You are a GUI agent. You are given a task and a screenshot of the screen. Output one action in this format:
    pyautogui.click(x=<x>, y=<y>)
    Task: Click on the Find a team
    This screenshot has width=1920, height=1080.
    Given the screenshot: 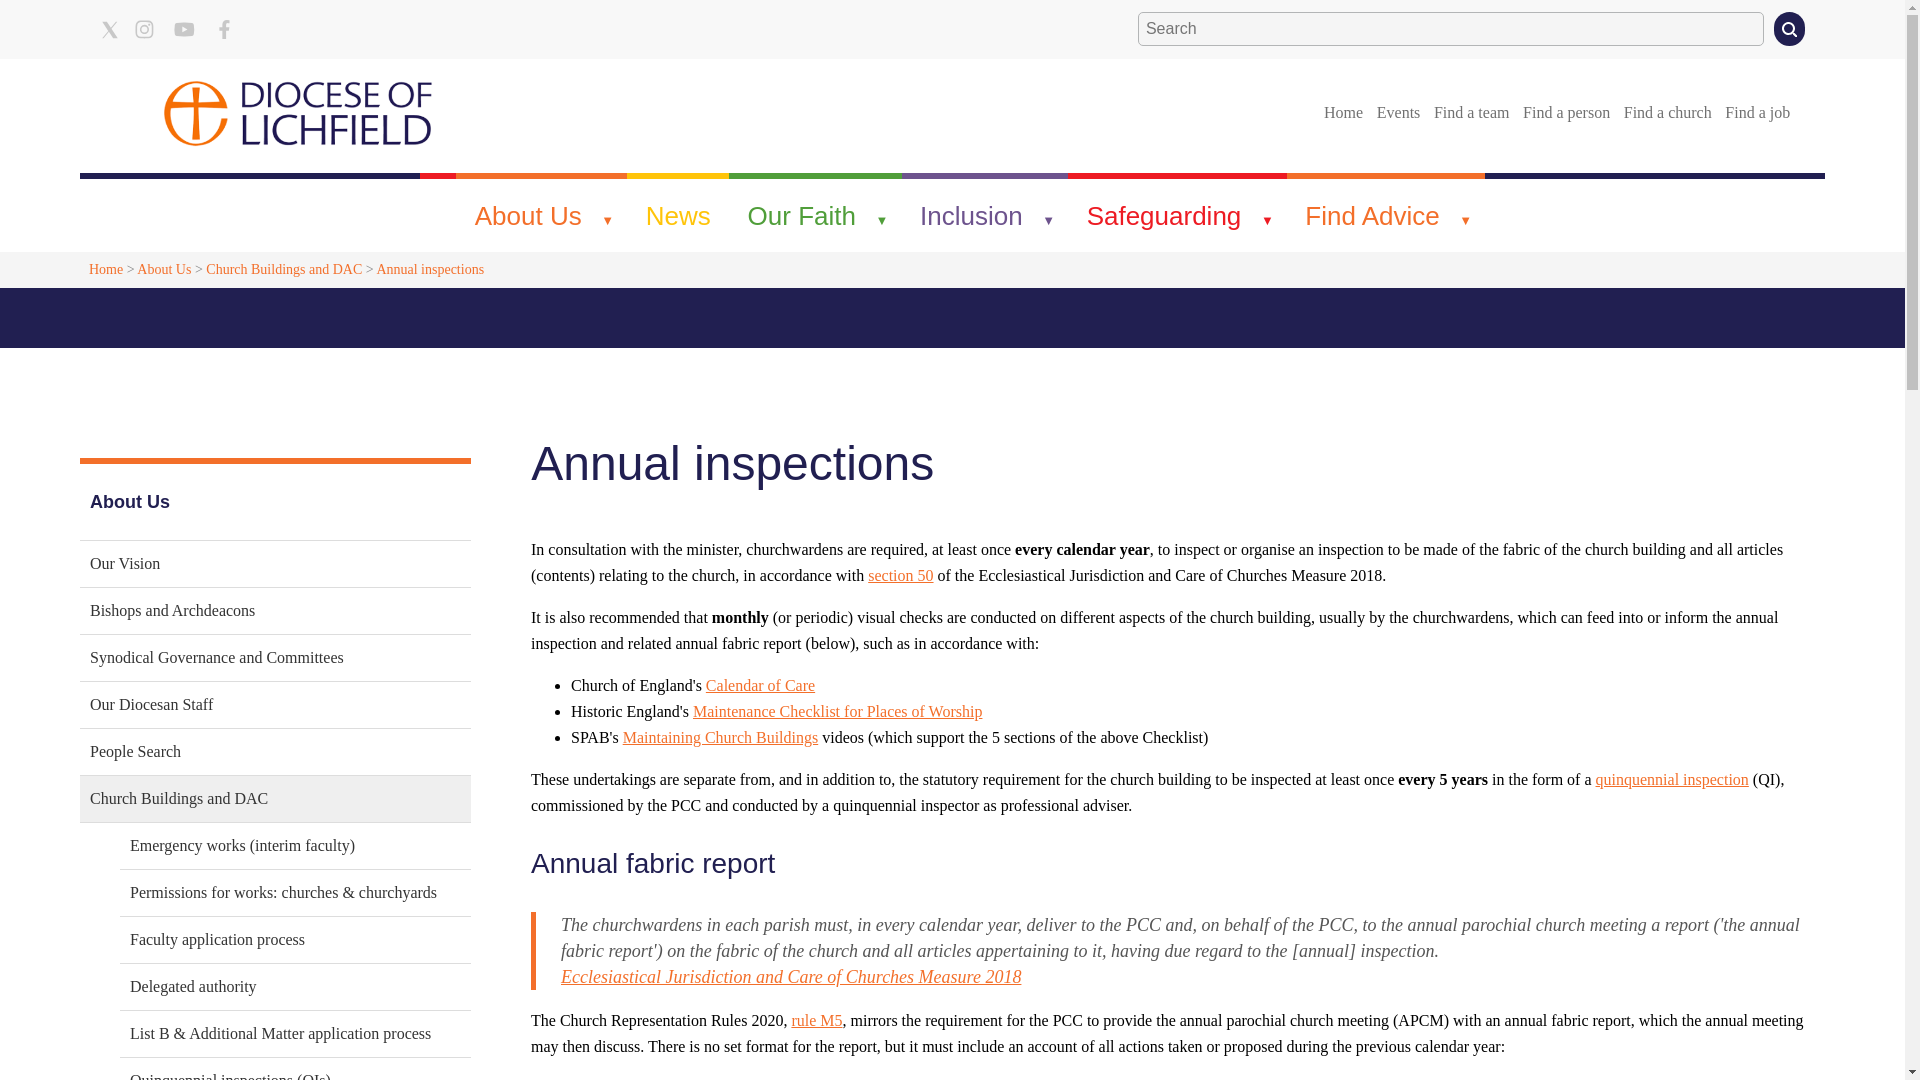 What is the action you would take?
    pyautogui.click(x=1471, y=112)
    